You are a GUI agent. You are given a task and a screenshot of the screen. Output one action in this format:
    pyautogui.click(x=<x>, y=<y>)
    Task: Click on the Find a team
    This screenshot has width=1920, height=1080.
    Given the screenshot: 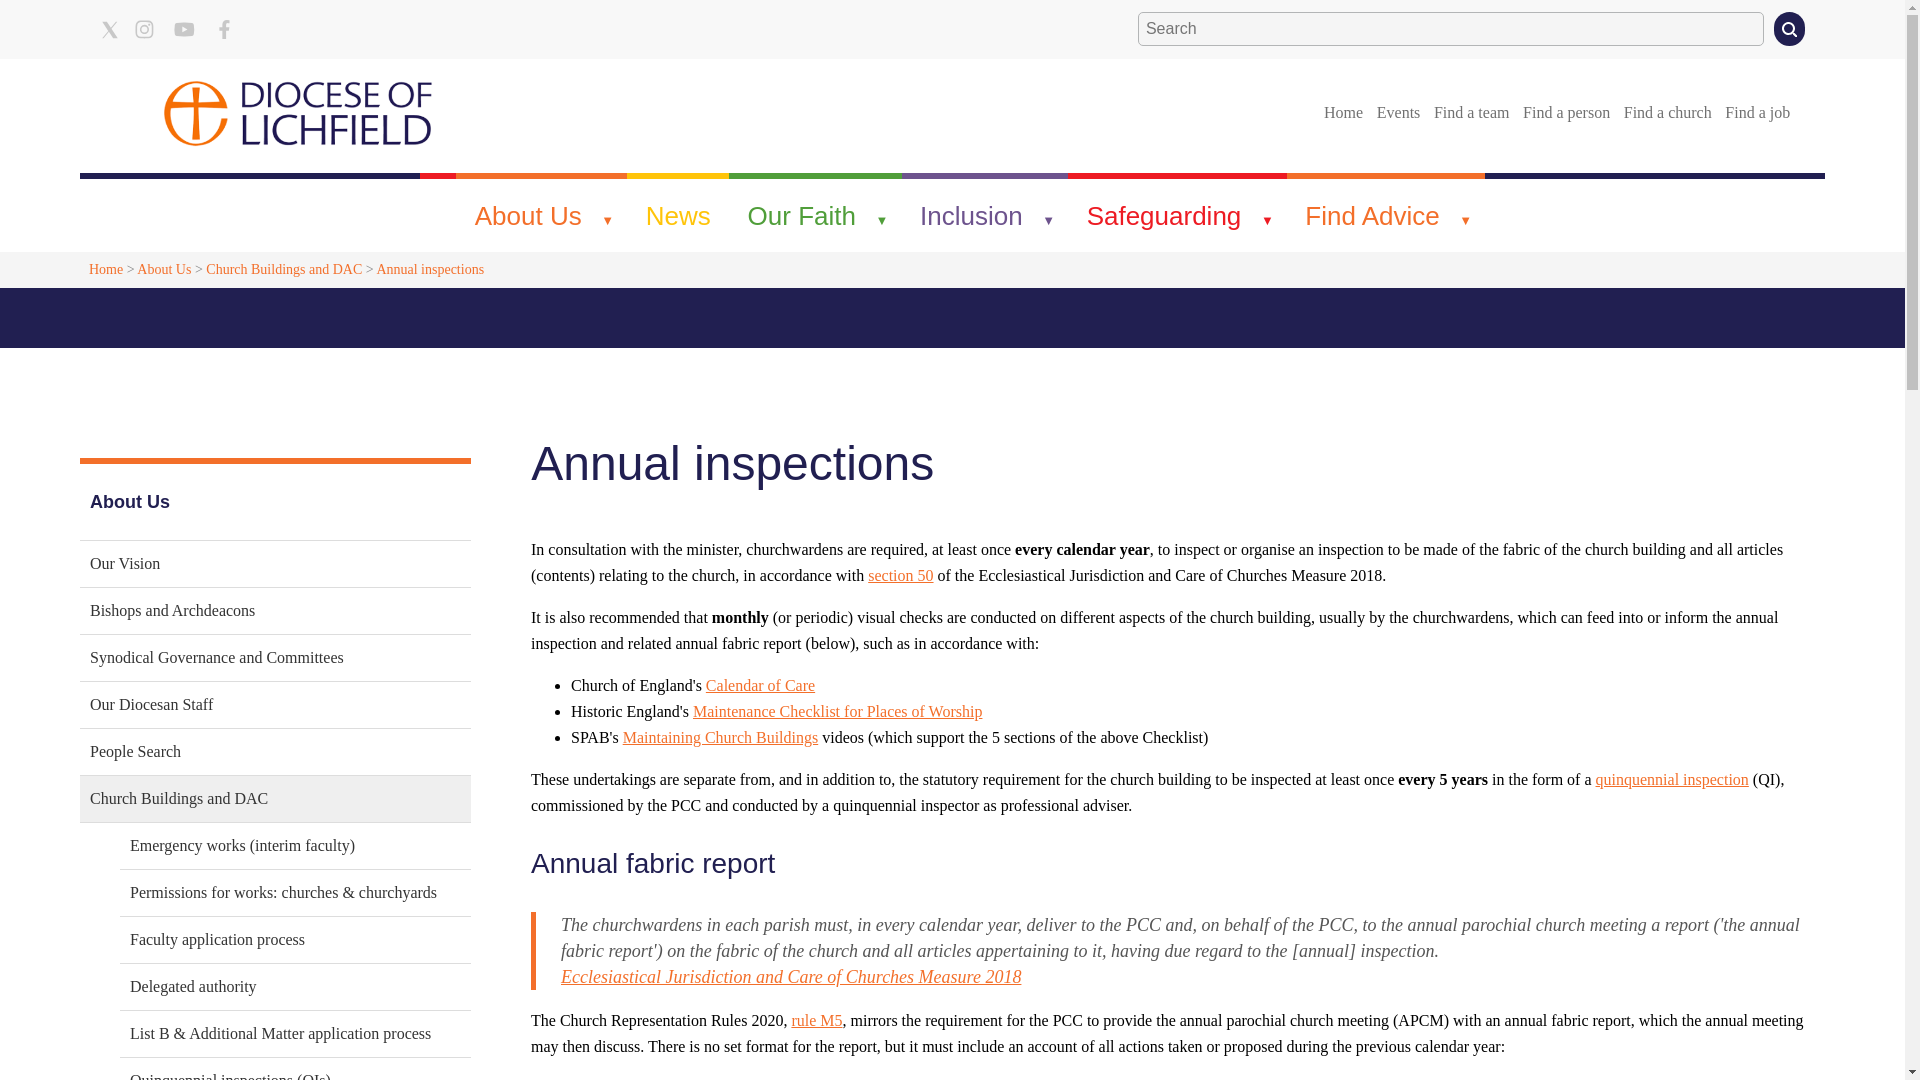 What is the action you would take?
    pyautogui.click(x=1471, y=112)
    